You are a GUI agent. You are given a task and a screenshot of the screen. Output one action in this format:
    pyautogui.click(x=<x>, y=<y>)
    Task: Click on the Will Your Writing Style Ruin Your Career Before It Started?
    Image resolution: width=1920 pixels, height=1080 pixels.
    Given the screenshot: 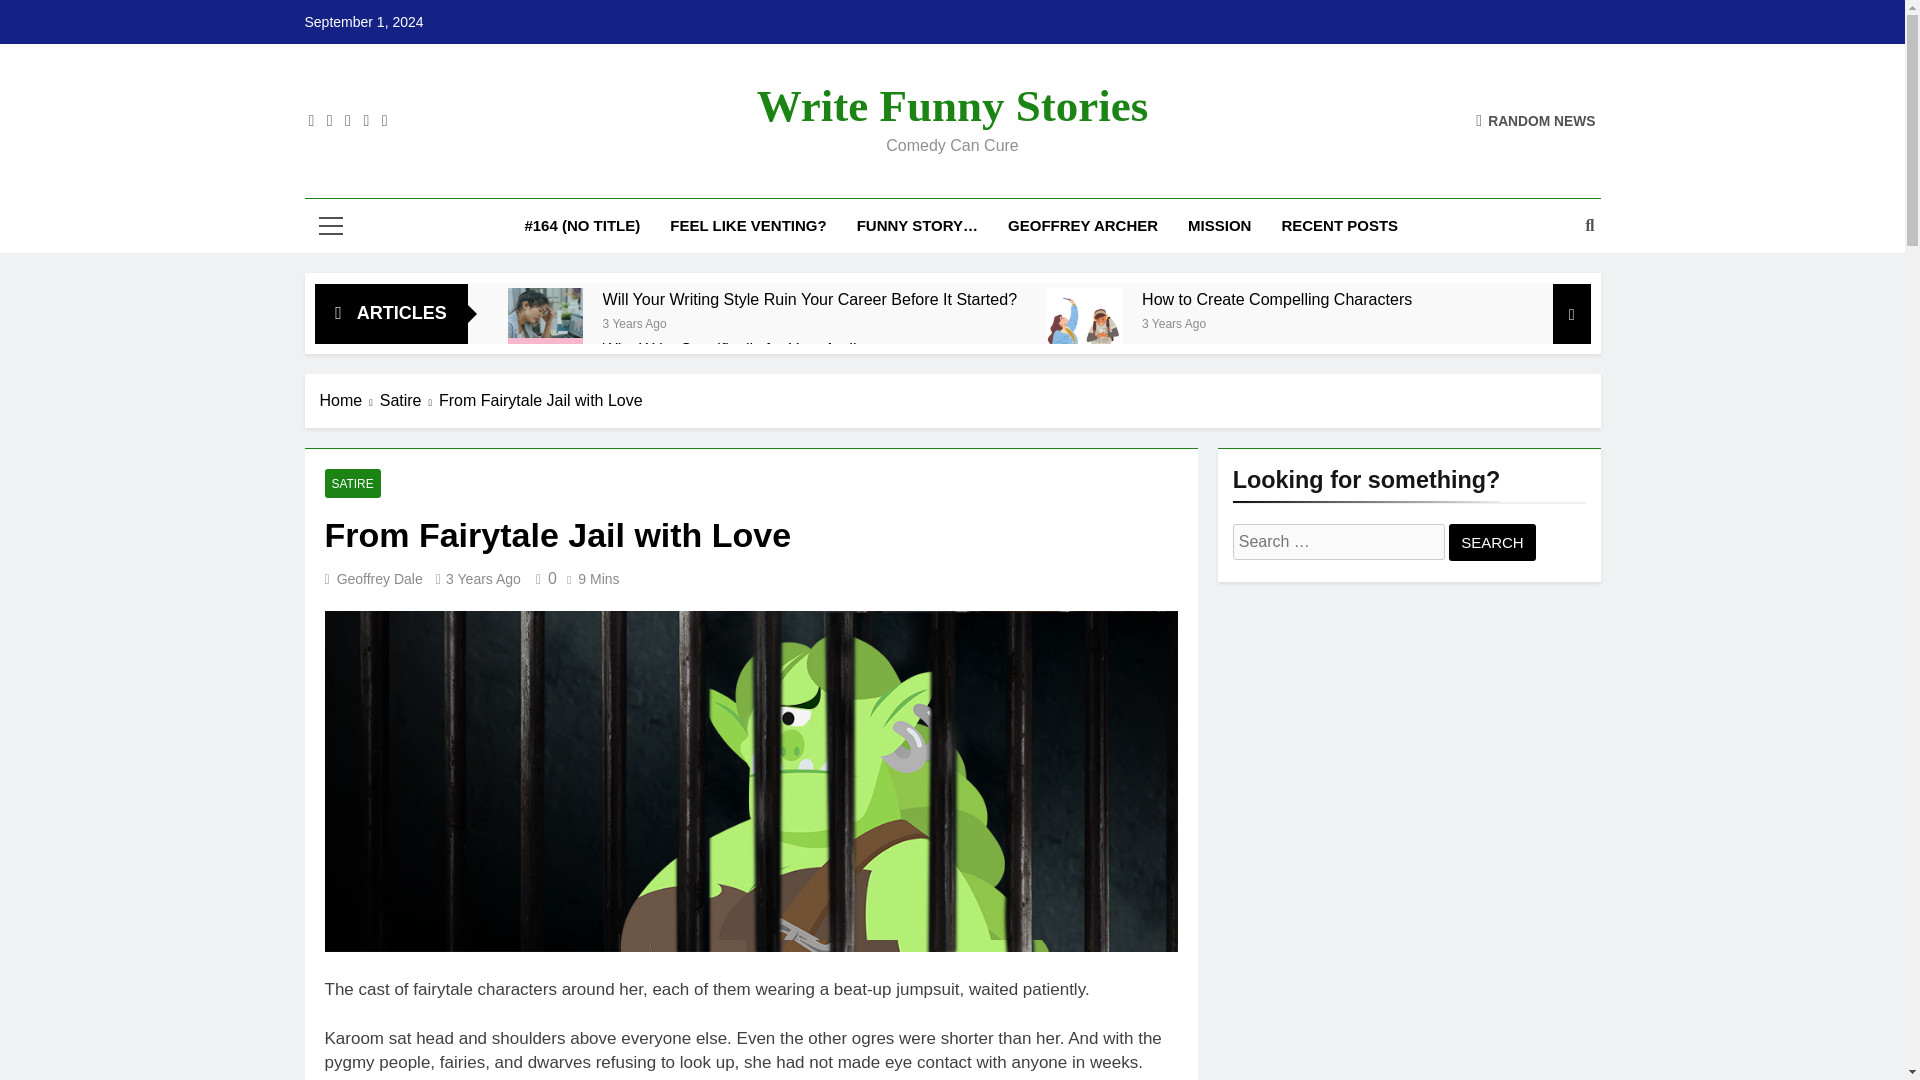 What is the action you would take?
    pyautogui.click(x=810, y=299)
    